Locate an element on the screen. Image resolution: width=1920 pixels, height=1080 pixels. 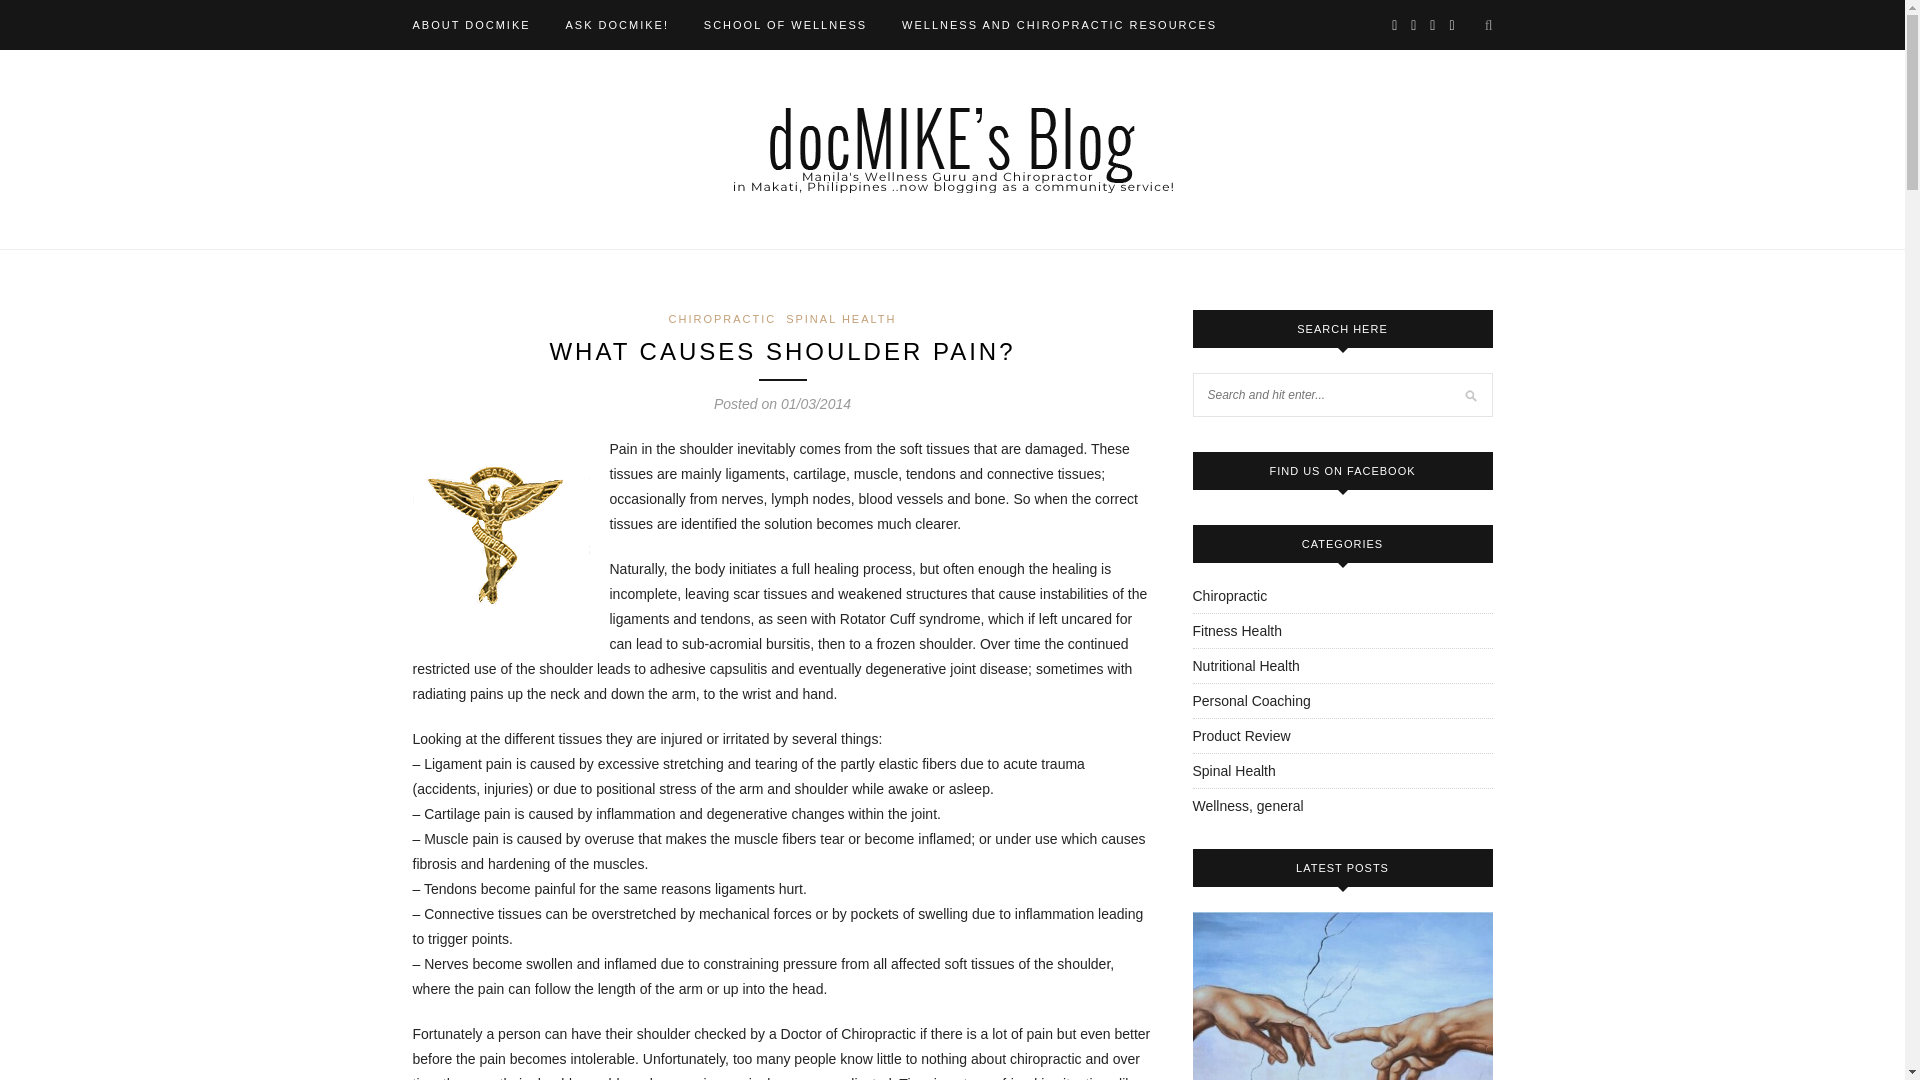
Nutritional Health is located at coordinates (1246, 665).